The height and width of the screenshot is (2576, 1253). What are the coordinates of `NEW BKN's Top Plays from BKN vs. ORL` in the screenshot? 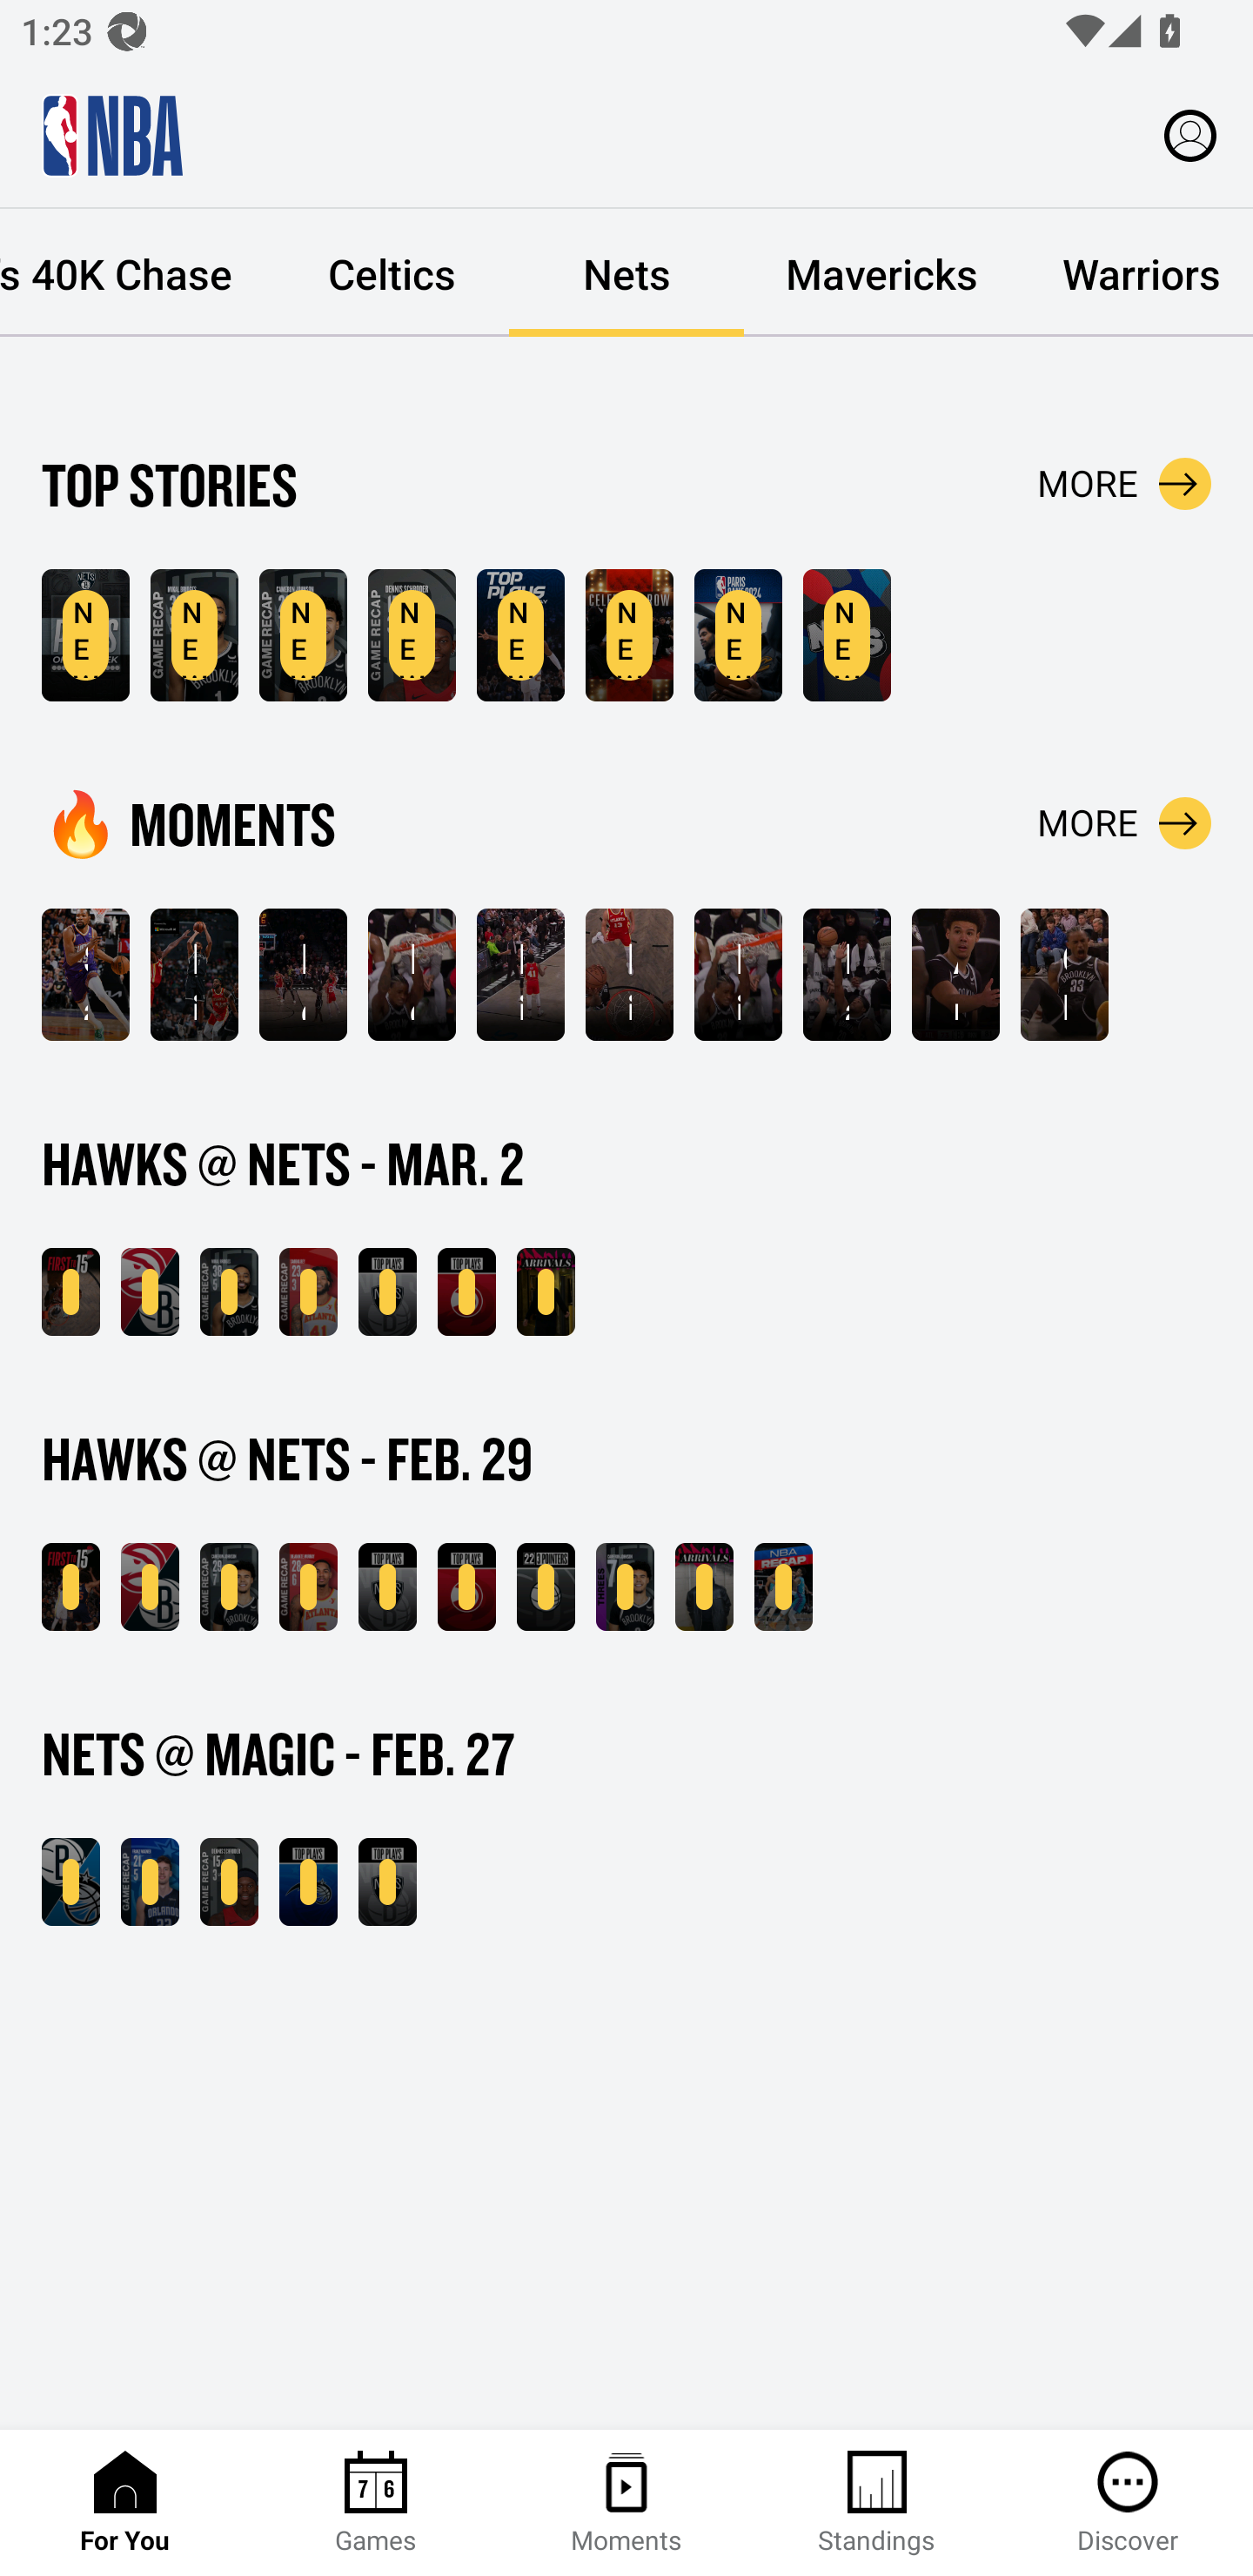 It's located at (387, 1883).